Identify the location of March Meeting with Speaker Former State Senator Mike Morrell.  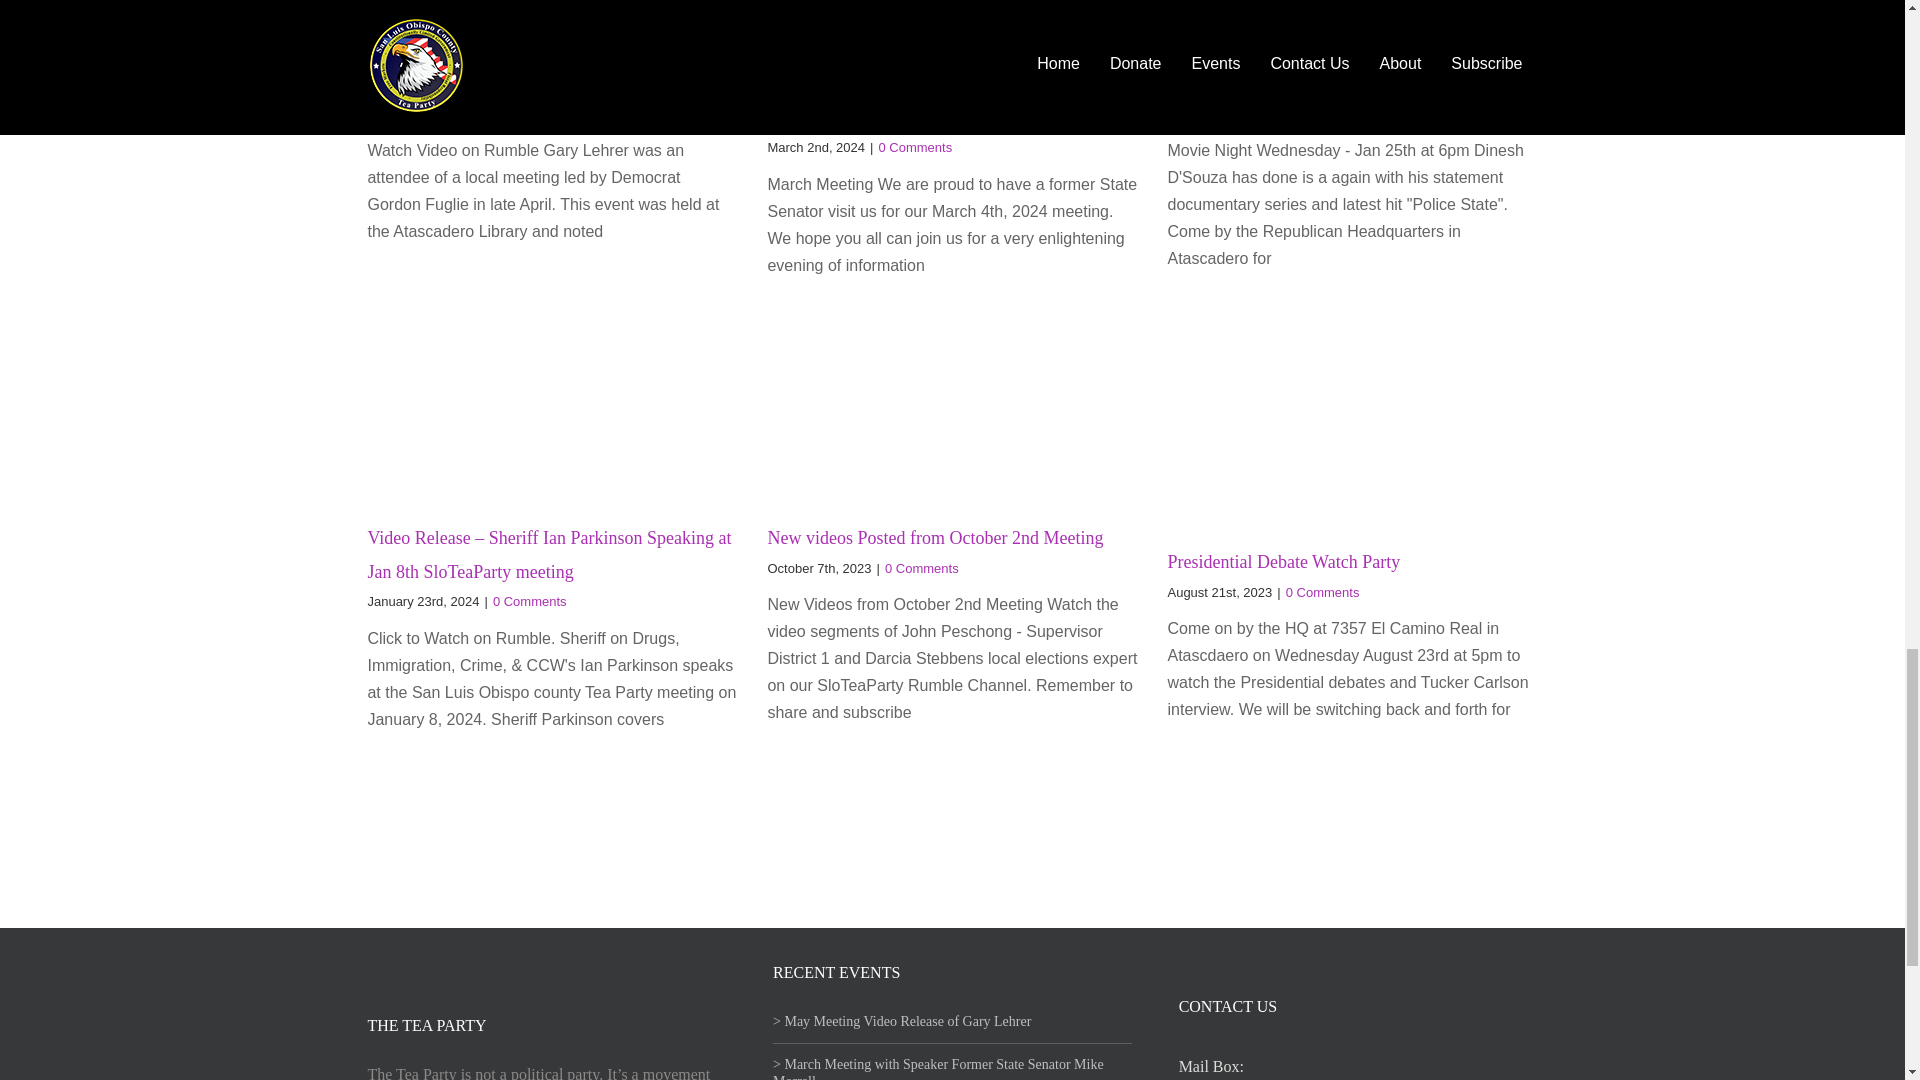
(950, 101).